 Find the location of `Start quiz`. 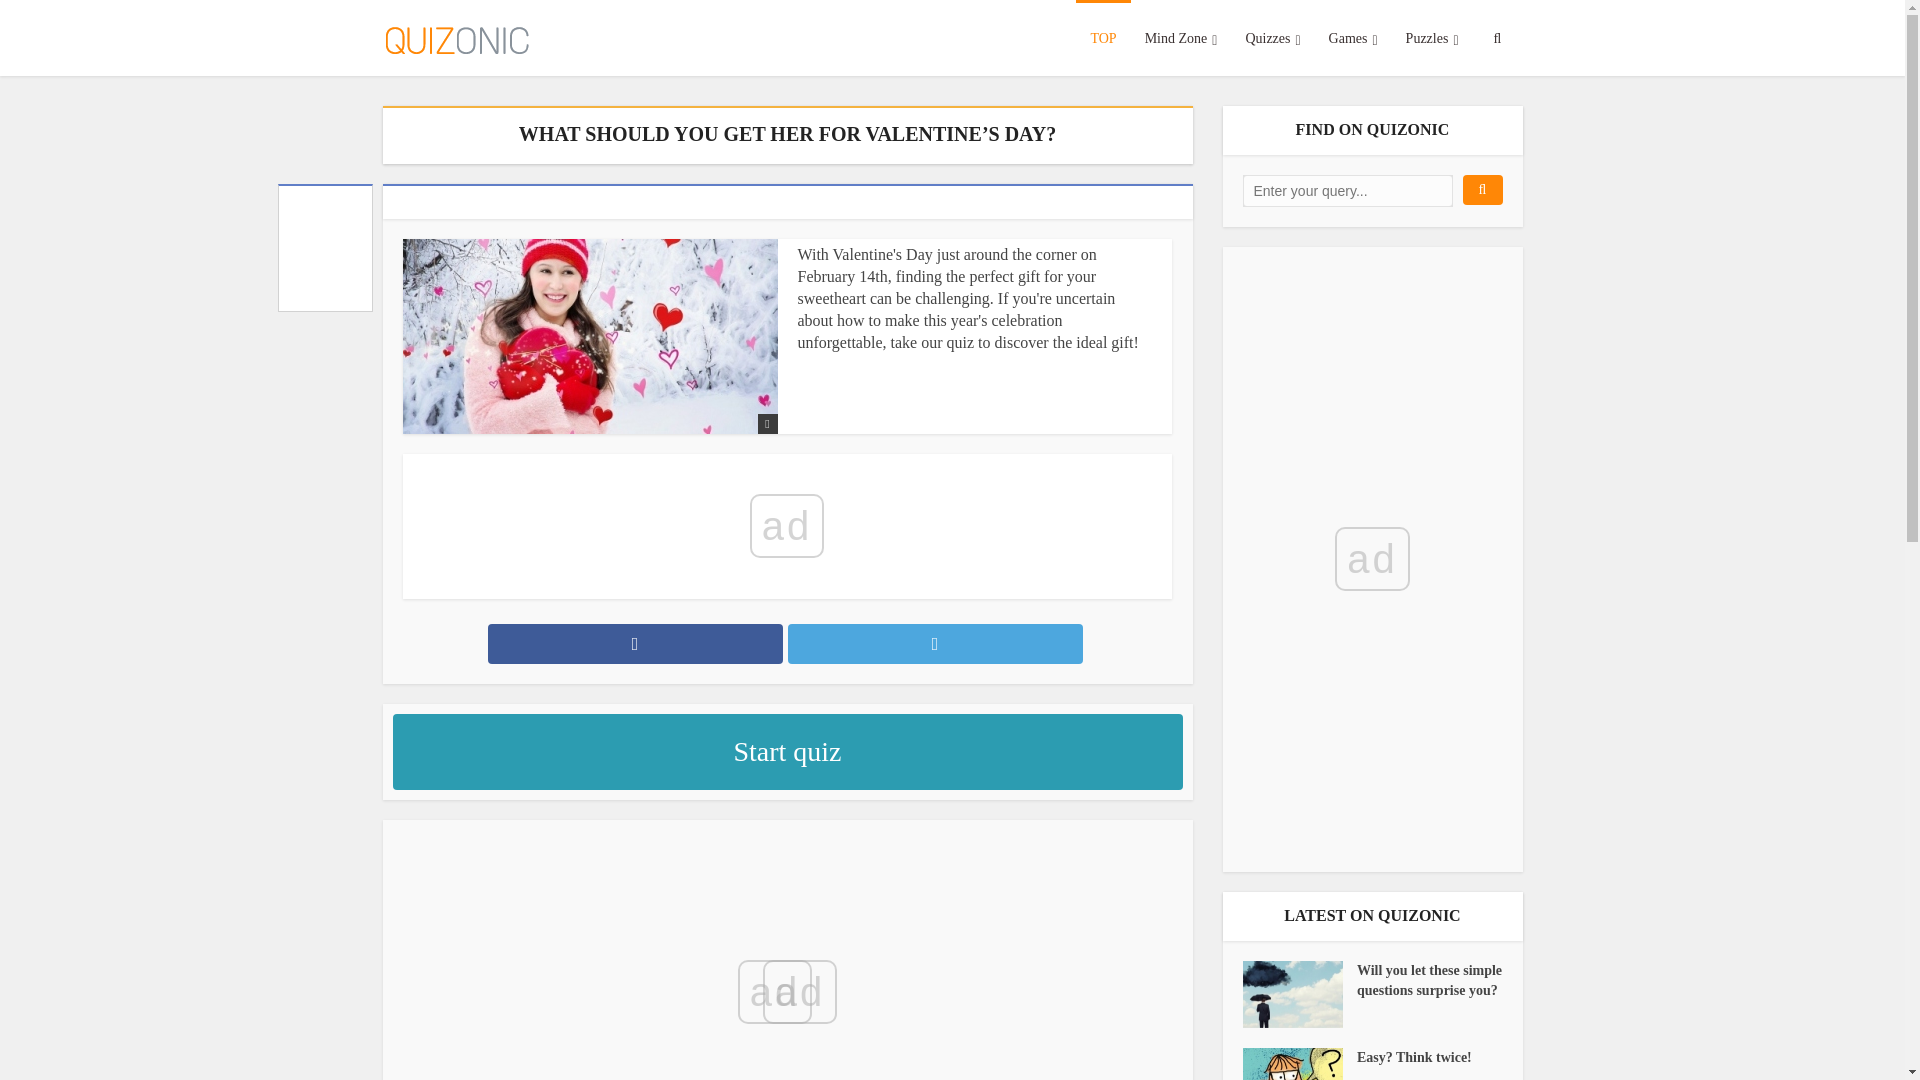

Start quiz is located at coordinates (786, 751).